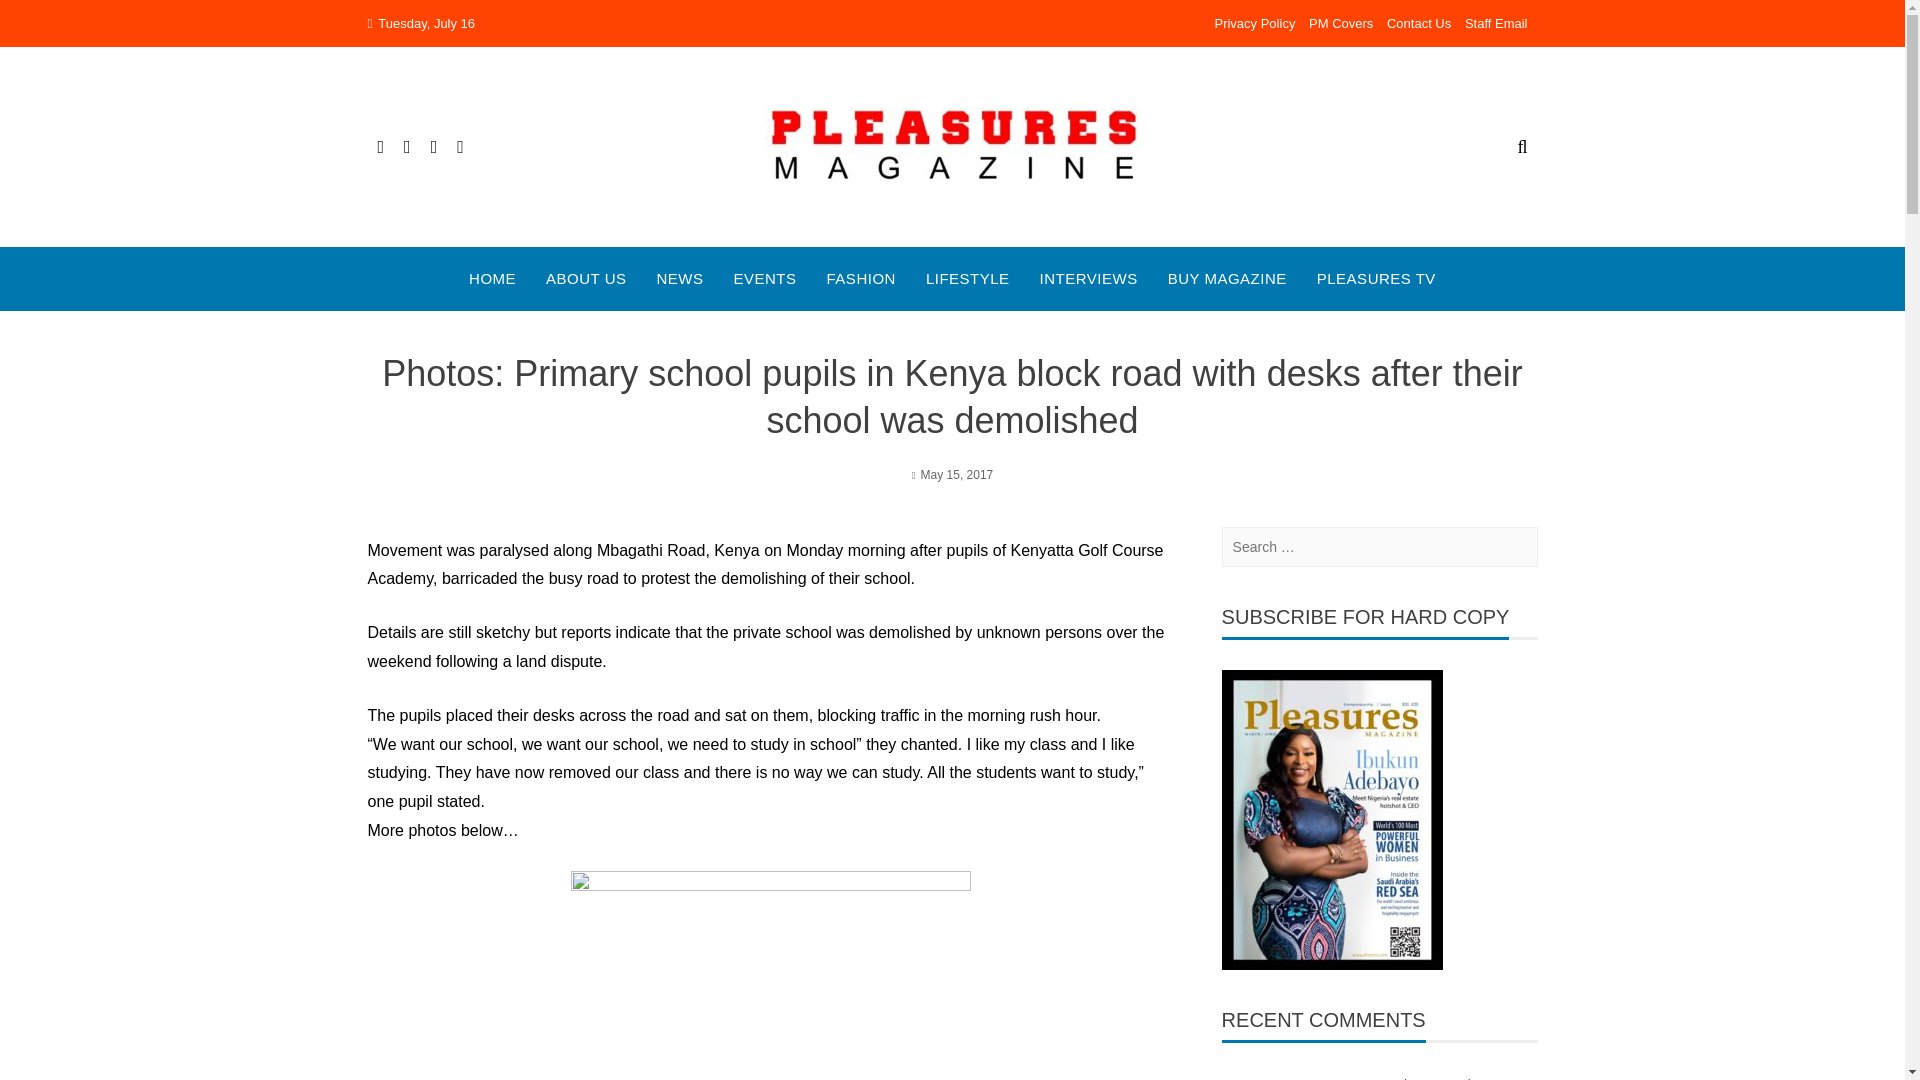 This screenshot has height=1080, width=1920. I want to click on BUY MAGAZINE, so click(1226, 278).